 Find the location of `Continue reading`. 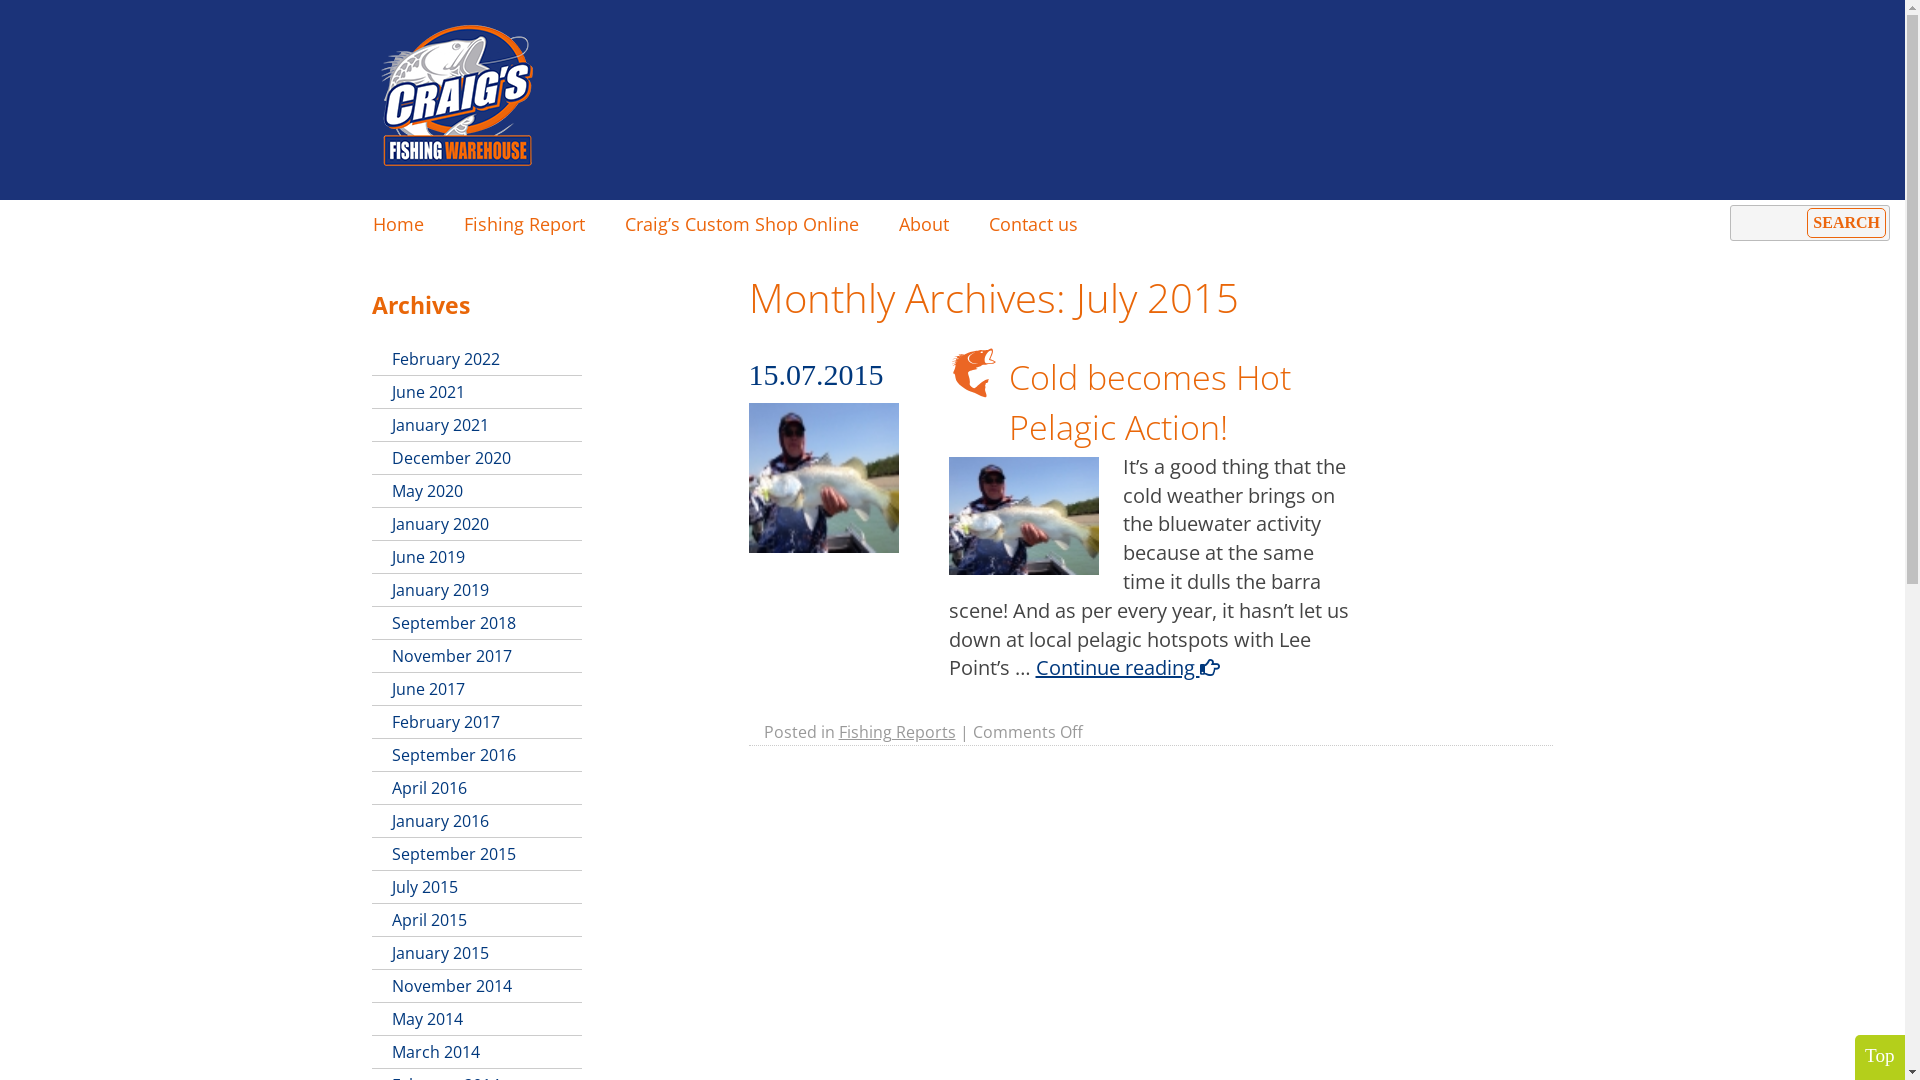

Continue reading is located at coordinates (1128, 668).